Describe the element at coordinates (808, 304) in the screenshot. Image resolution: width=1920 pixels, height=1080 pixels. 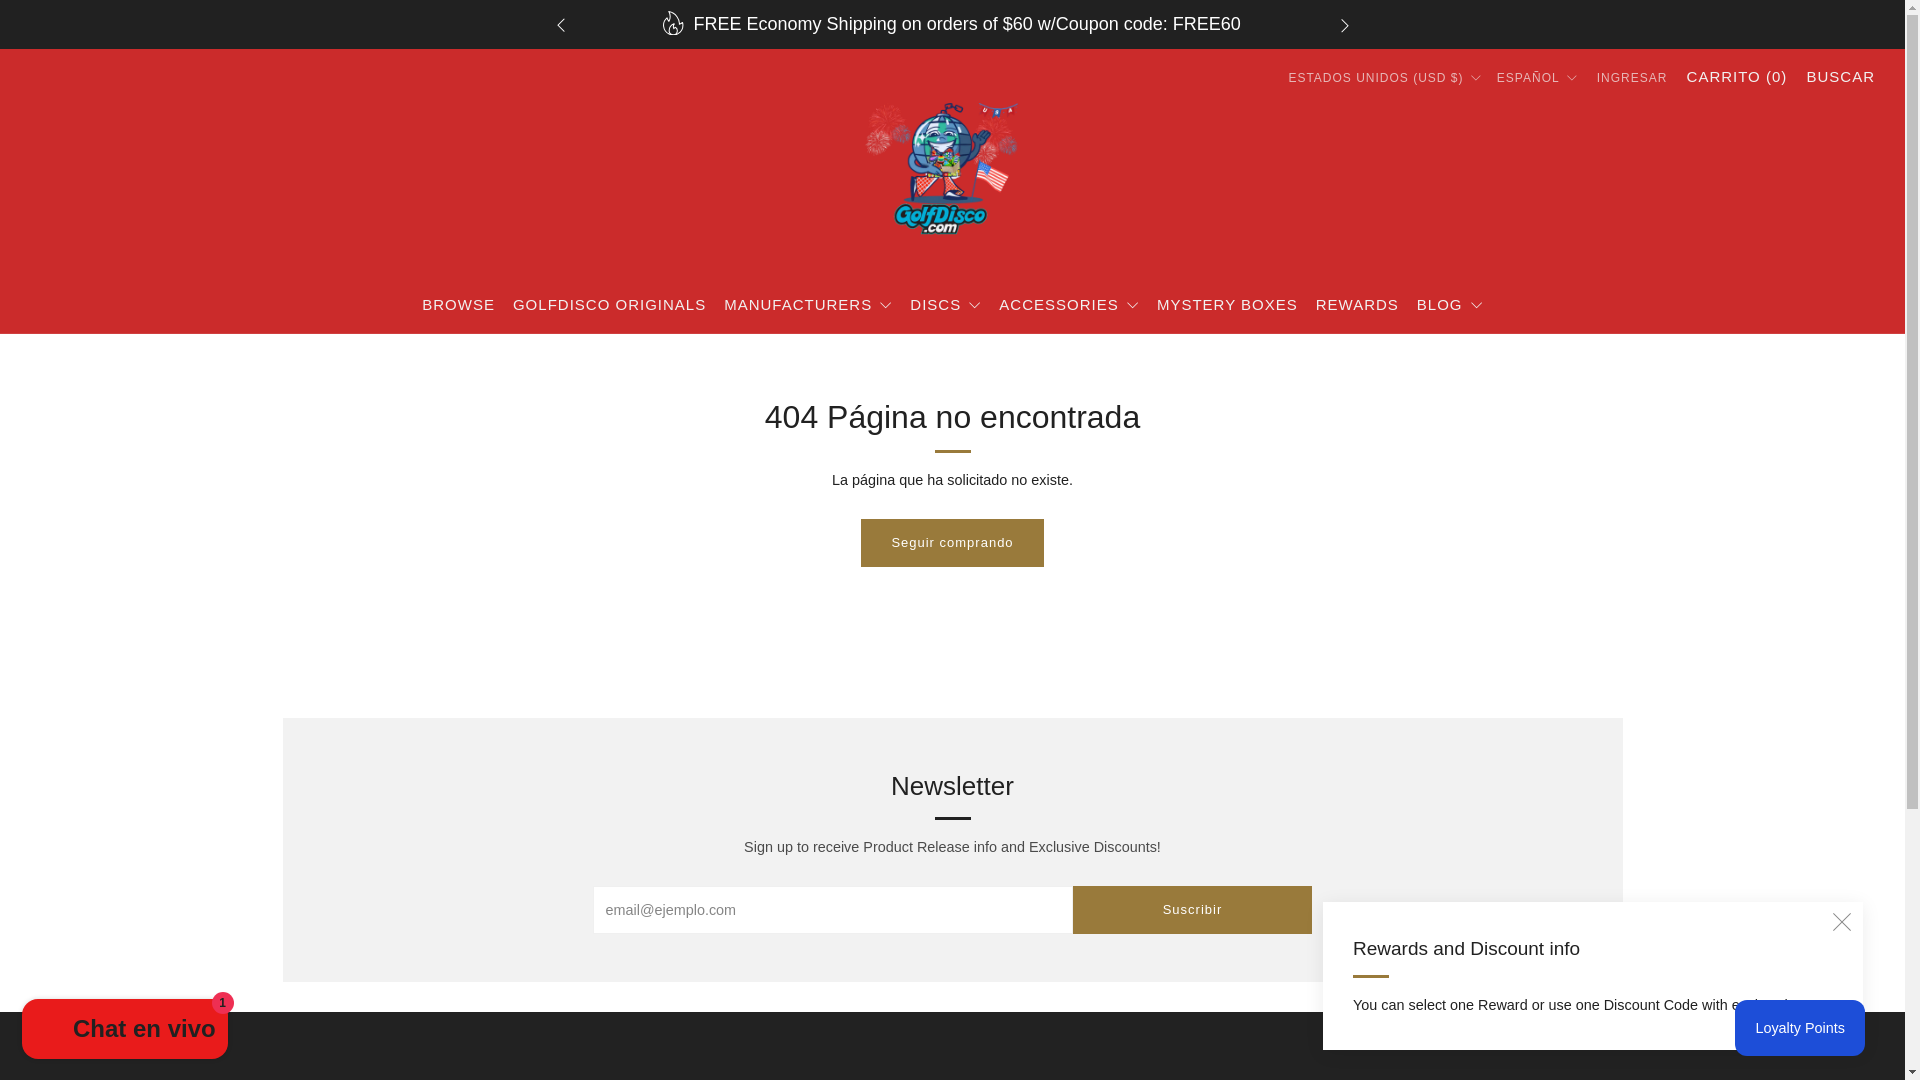
I see `MANUFACTURERS` at that location.